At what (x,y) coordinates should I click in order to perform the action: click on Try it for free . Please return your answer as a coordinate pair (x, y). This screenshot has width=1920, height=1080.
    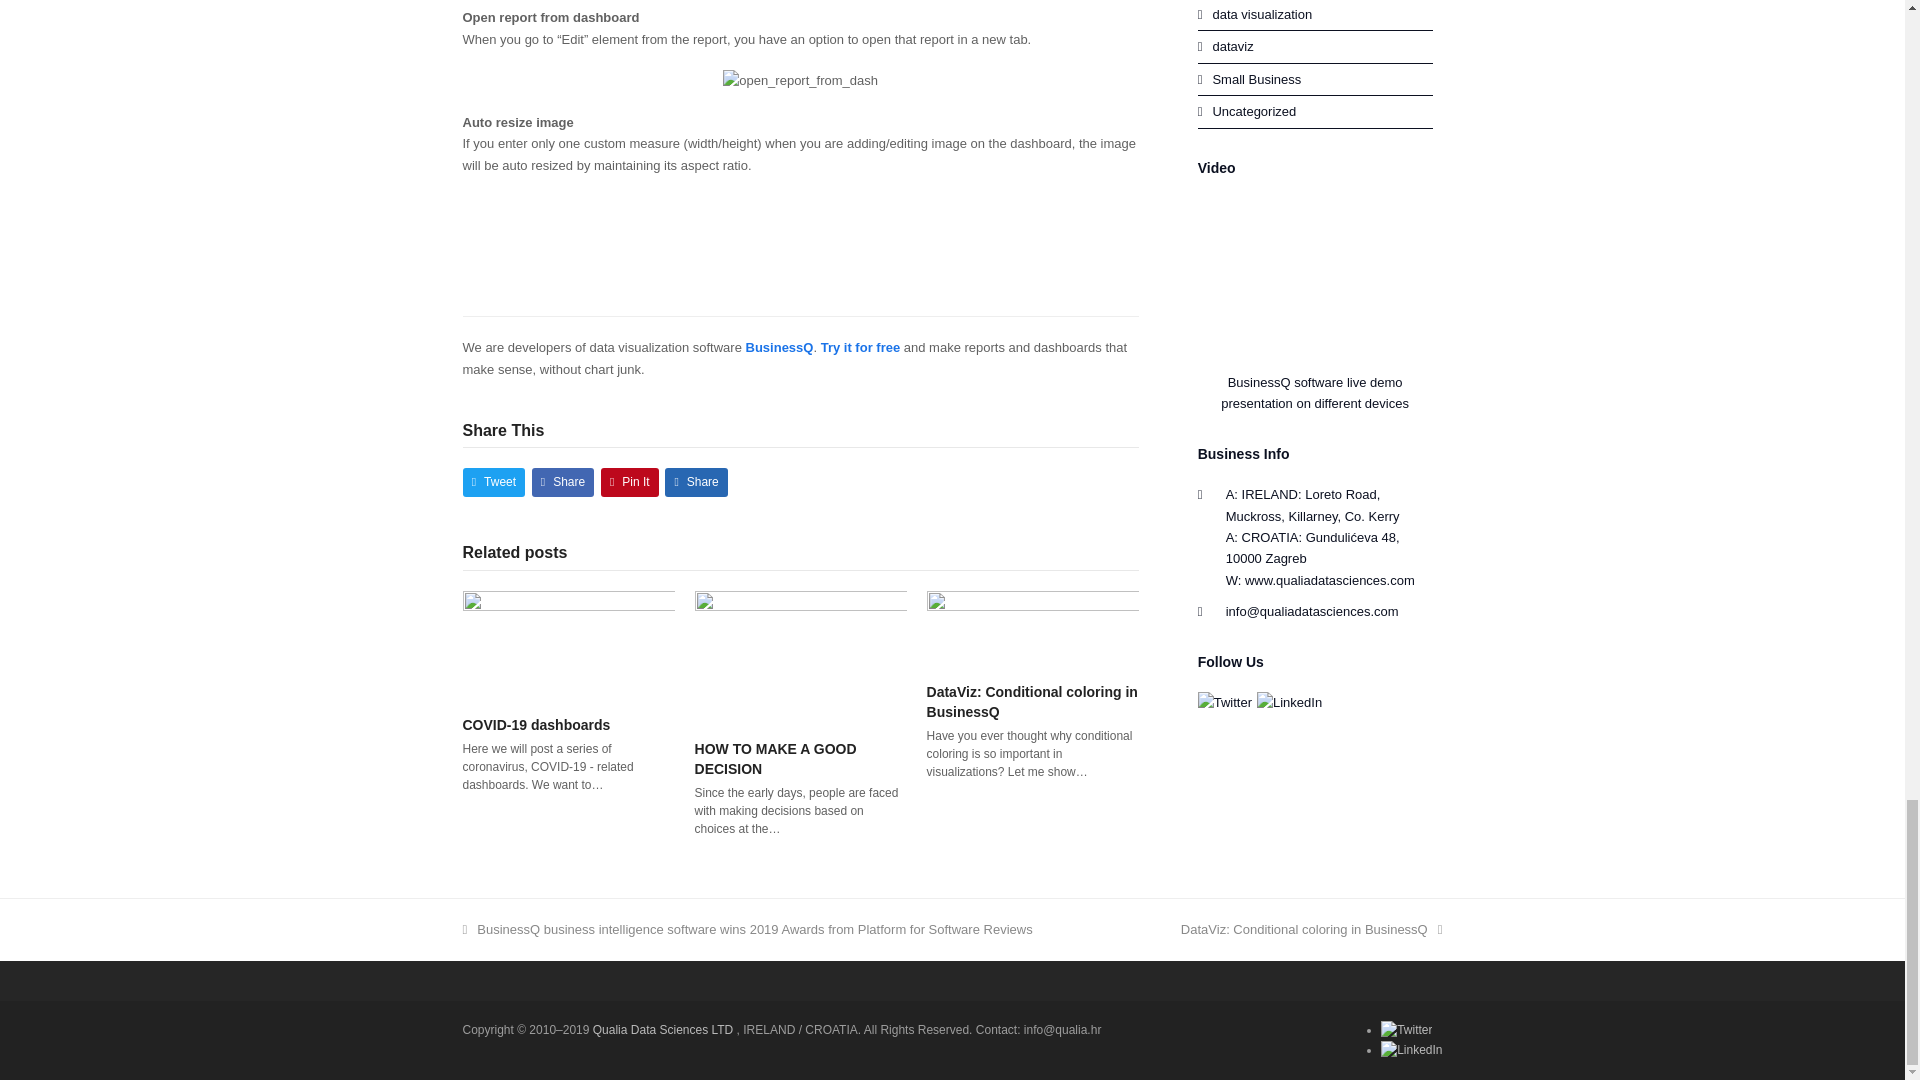
    Looking at the image, I should click on (862, 348).